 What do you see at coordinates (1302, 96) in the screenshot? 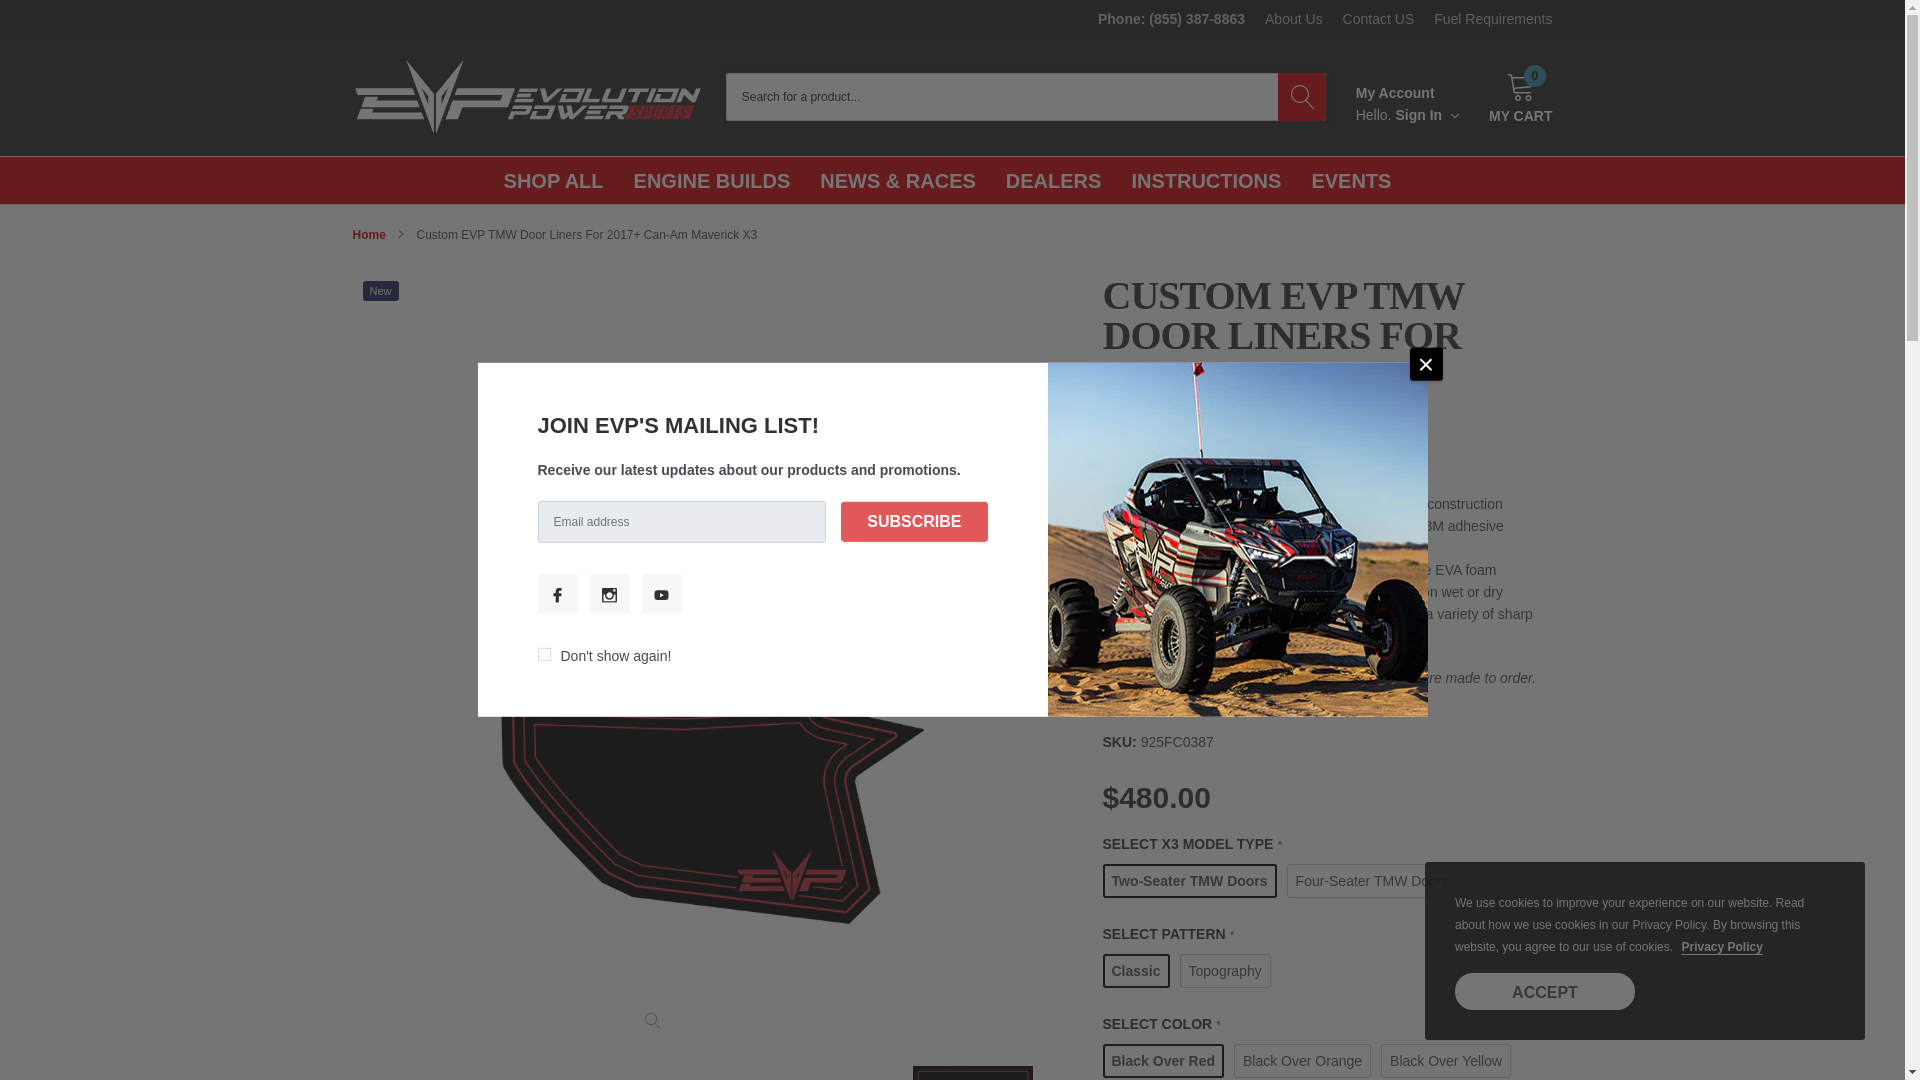
I see `search` at bounding box center [1302, 96].